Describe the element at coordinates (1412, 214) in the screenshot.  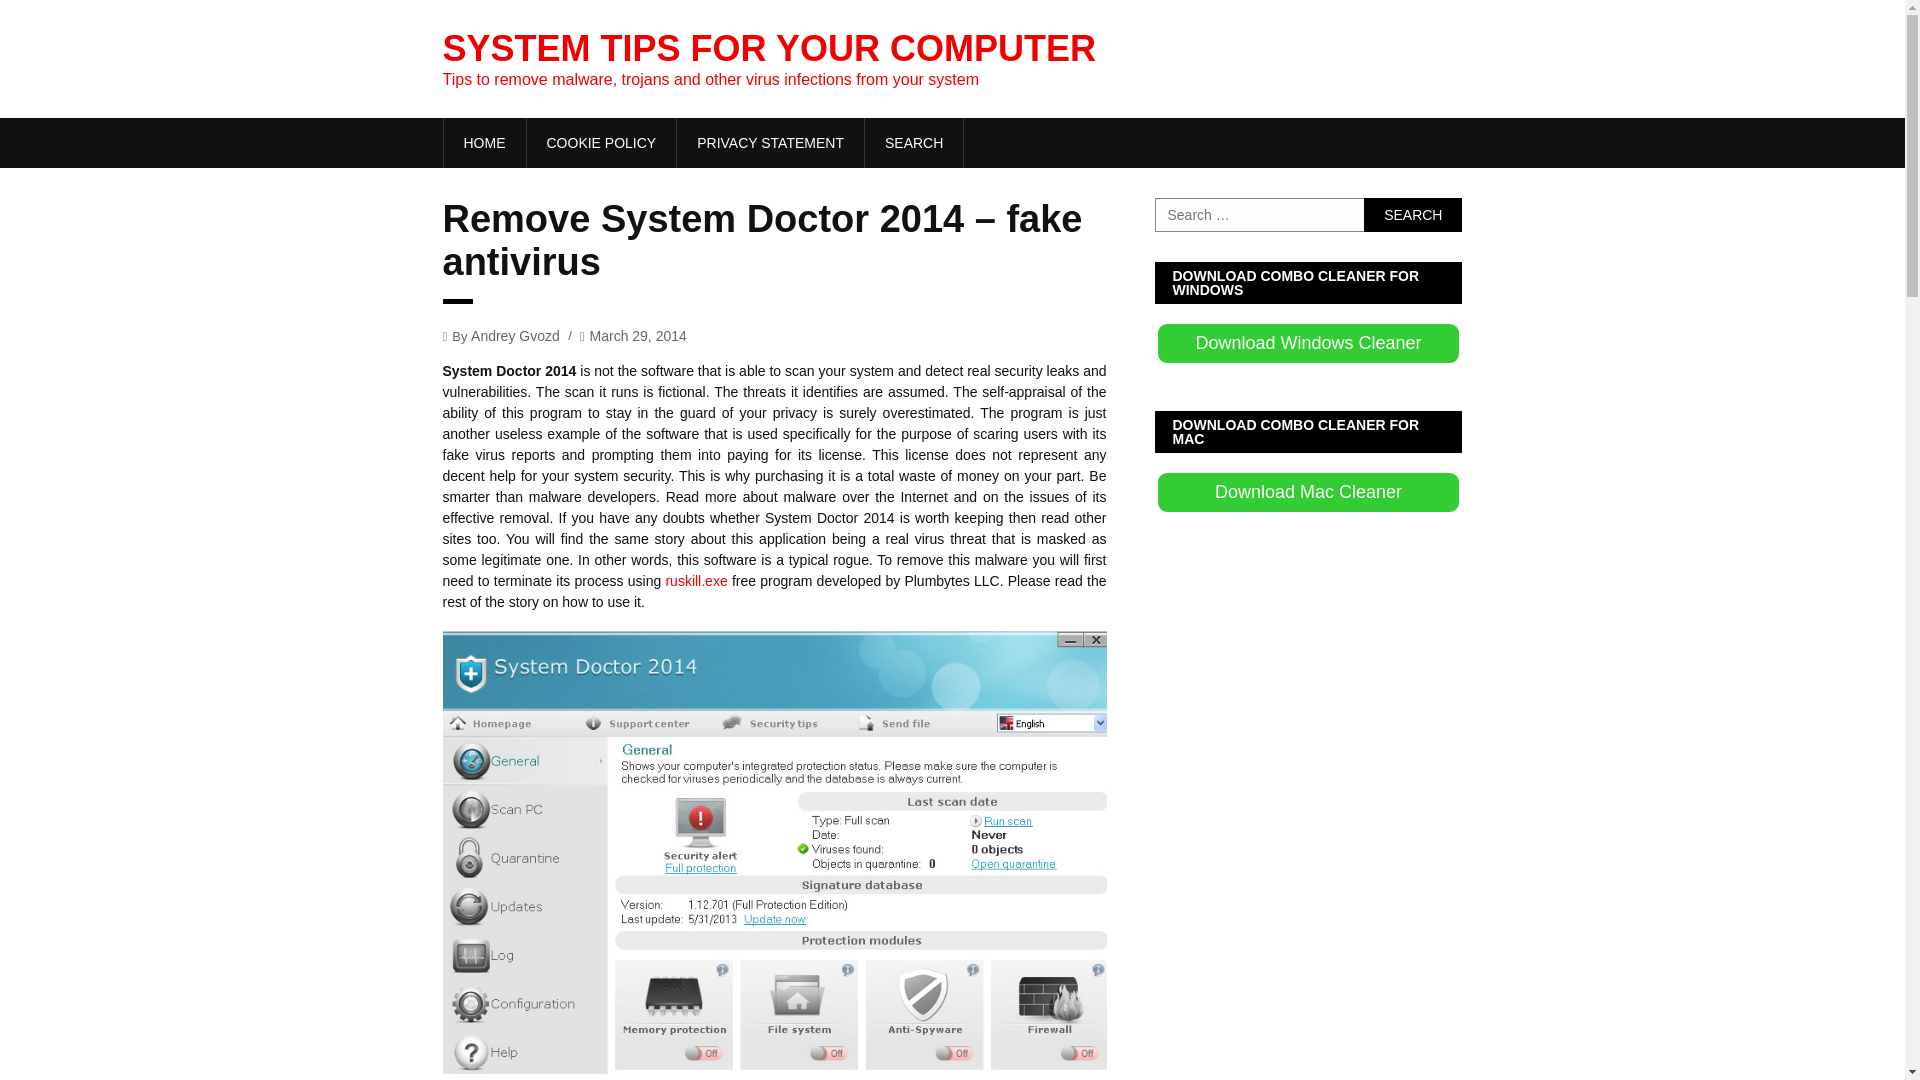
I see `Search` at that location.